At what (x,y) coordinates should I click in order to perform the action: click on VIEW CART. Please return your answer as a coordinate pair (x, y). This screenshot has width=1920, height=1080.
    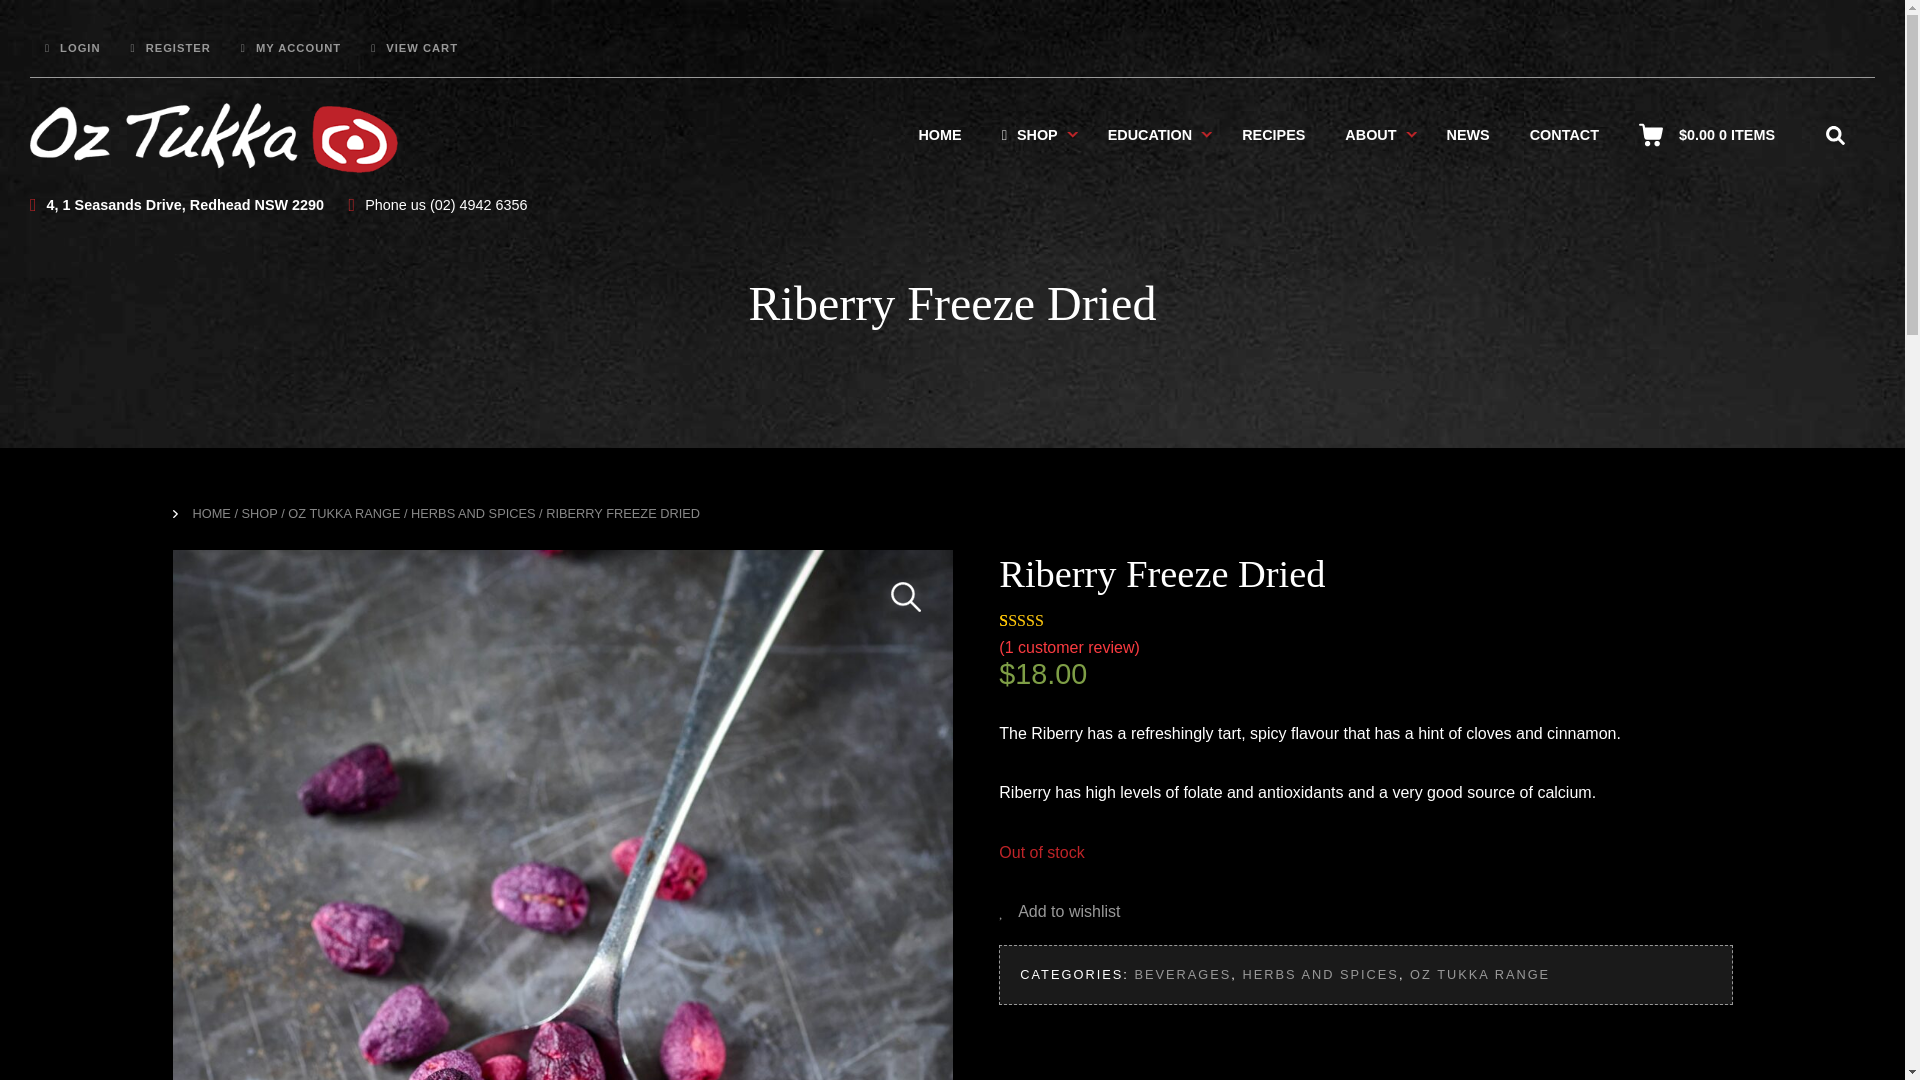
    Looking at the image, I should click on (414, 48).